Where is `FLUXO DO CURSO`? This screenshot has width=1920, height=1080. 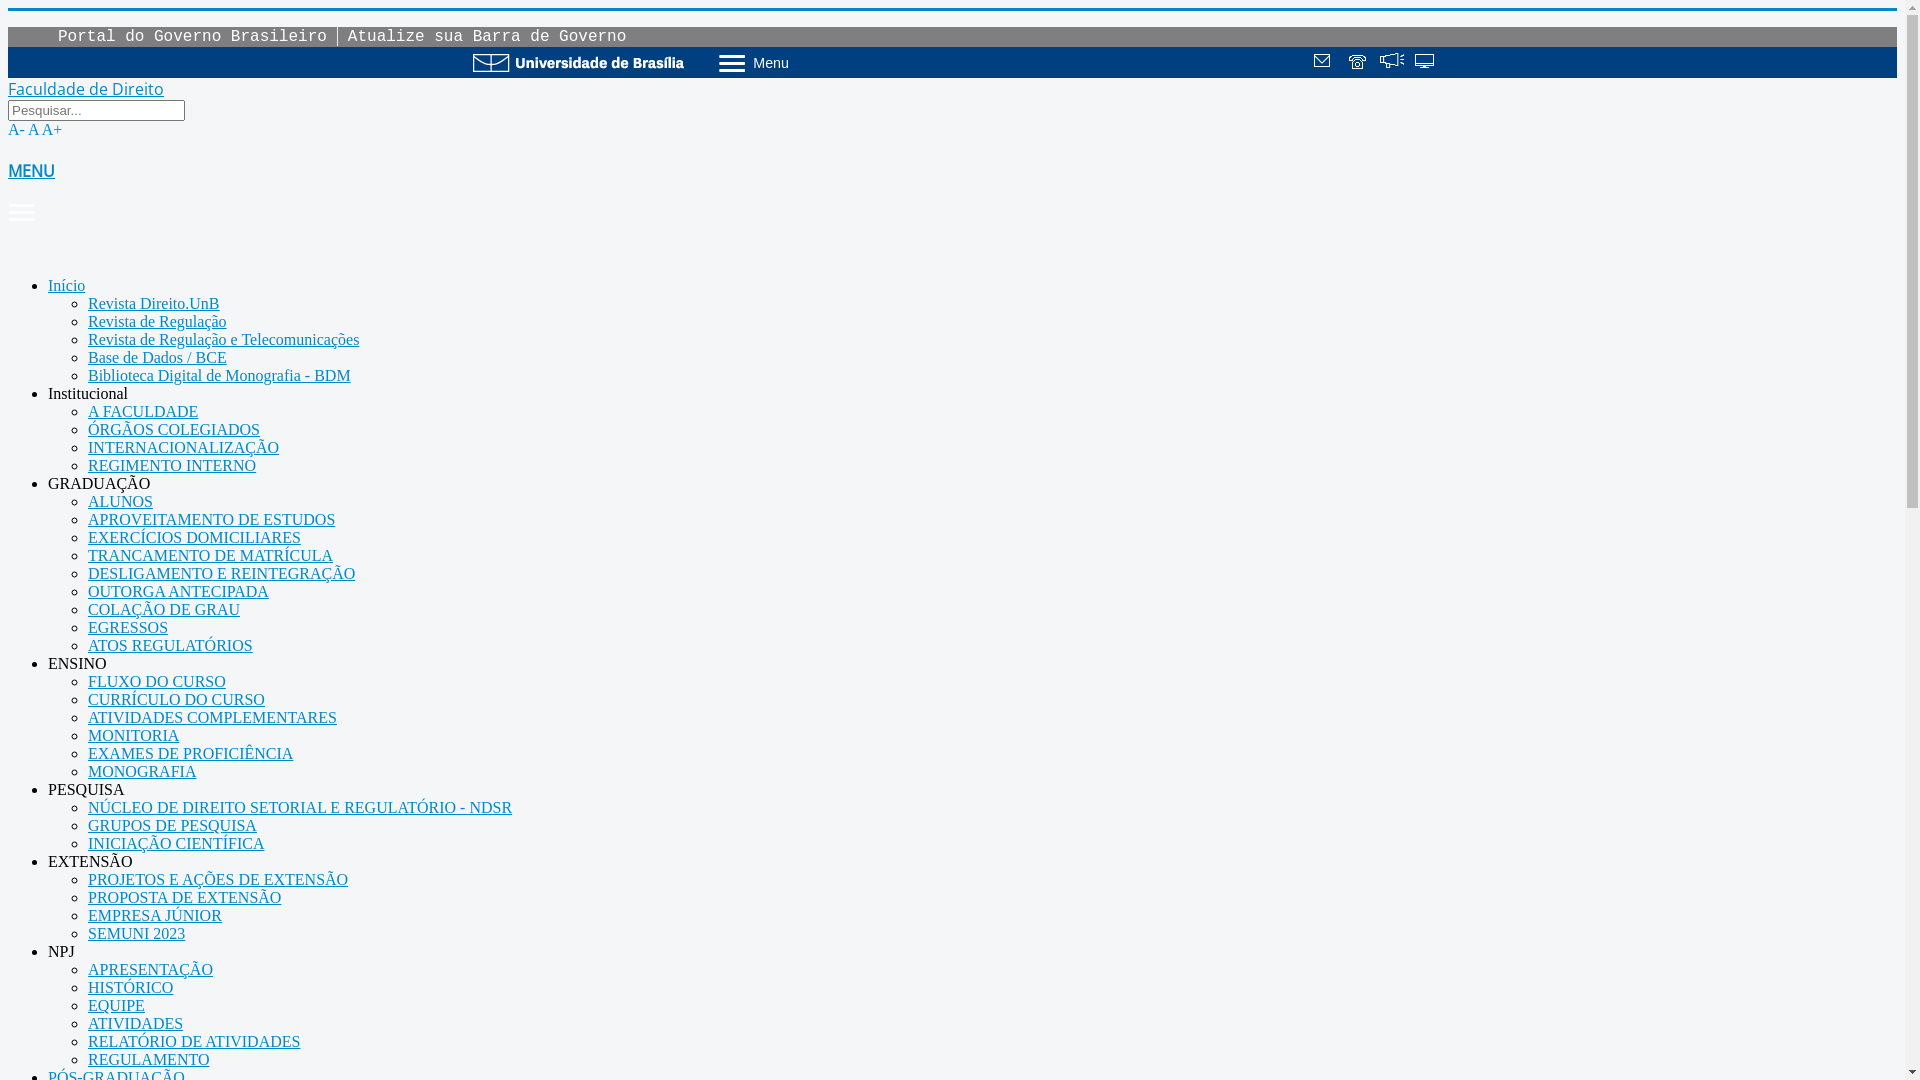 FLUXO DO CURSO is located at coordinates (157, 682).